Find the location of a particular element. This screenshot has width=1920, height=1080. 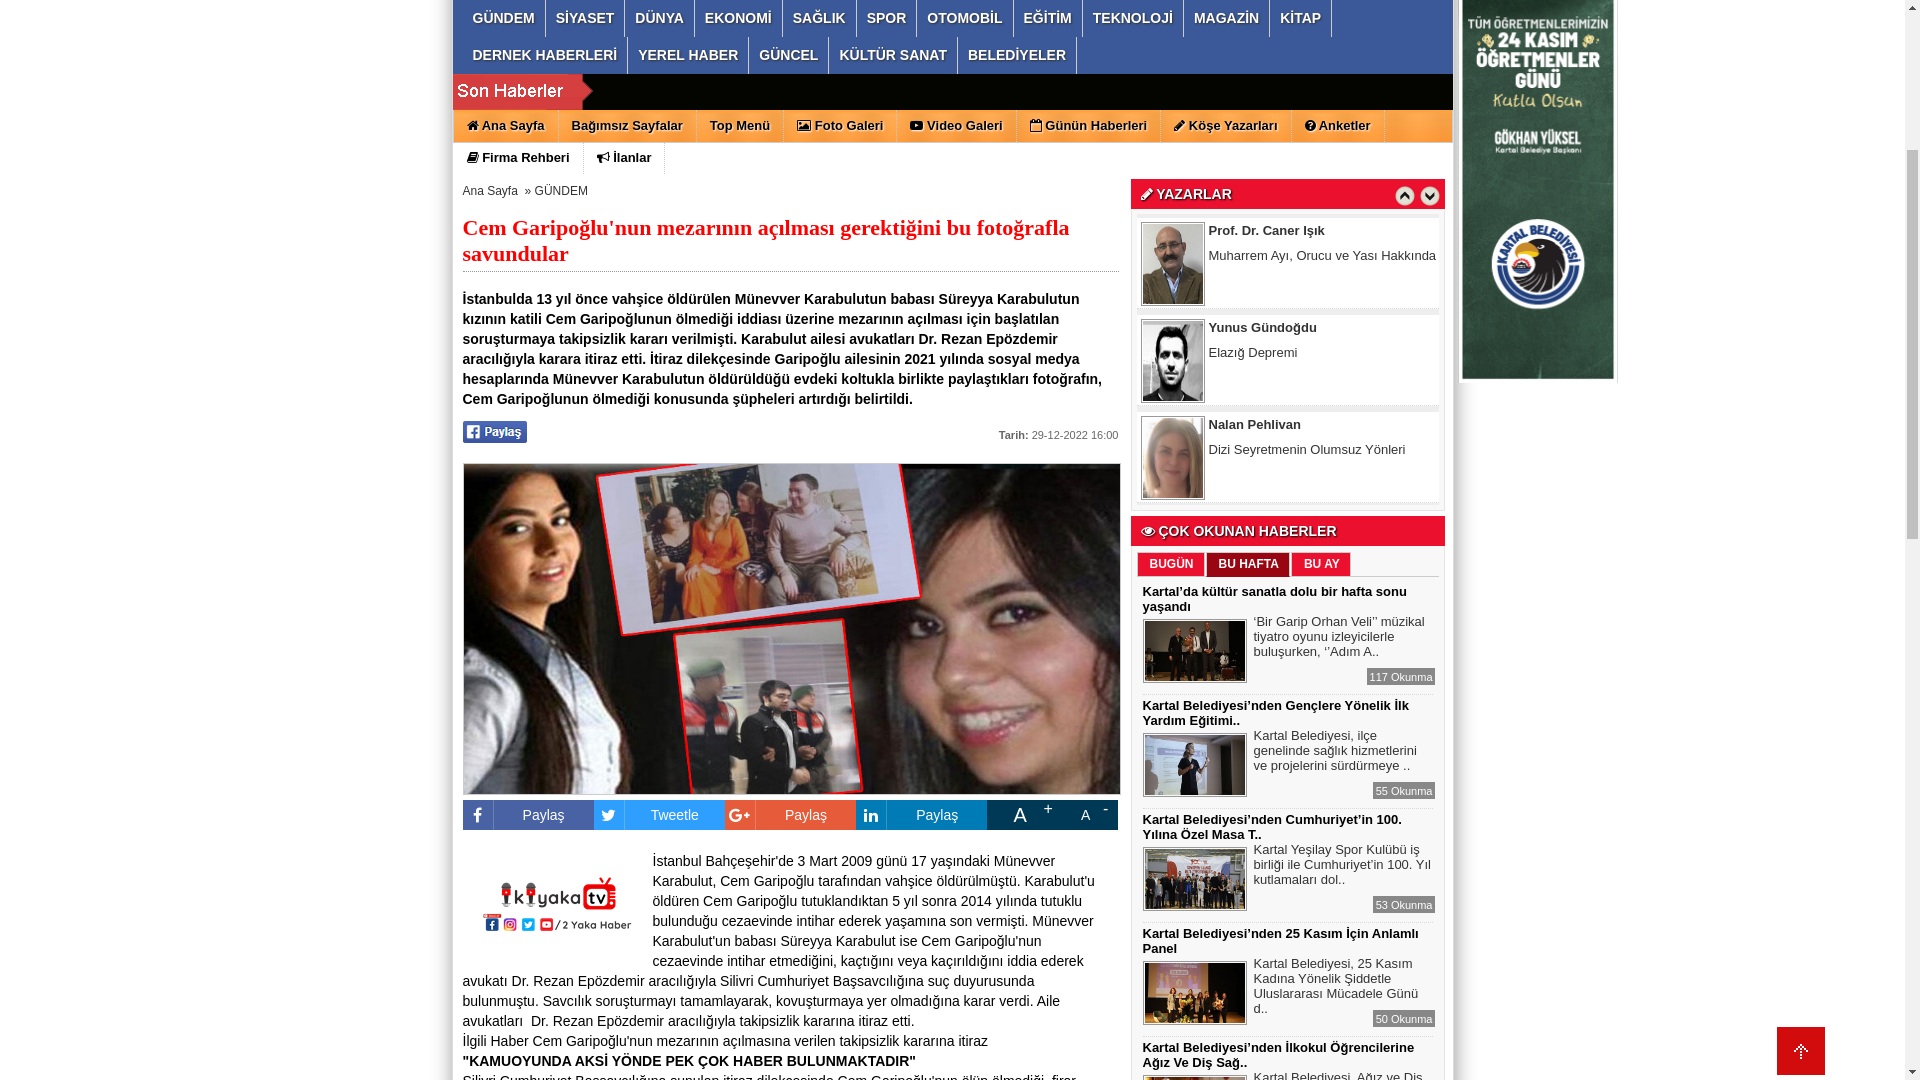

Ana Sayfa is located at coordinates (490, 566).